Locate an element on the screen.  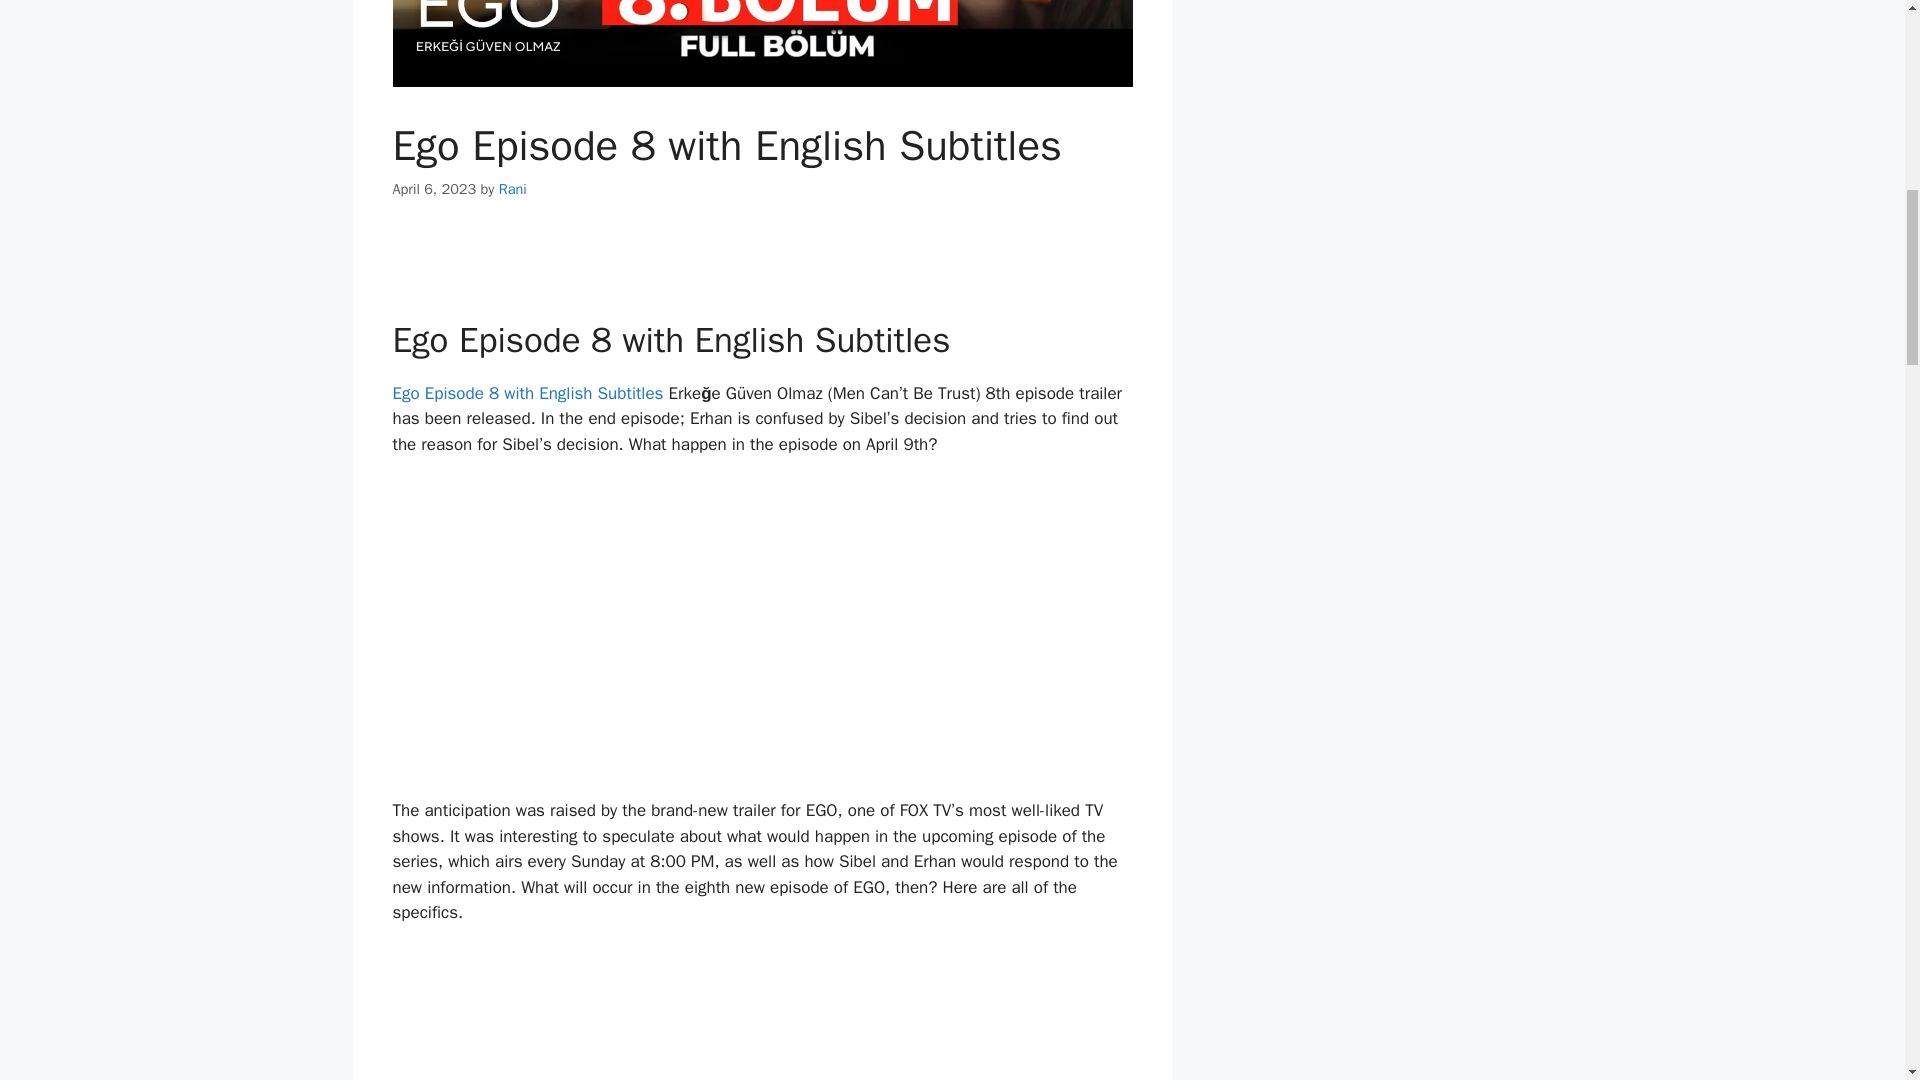
Rani is located at coordinates (512, 188).